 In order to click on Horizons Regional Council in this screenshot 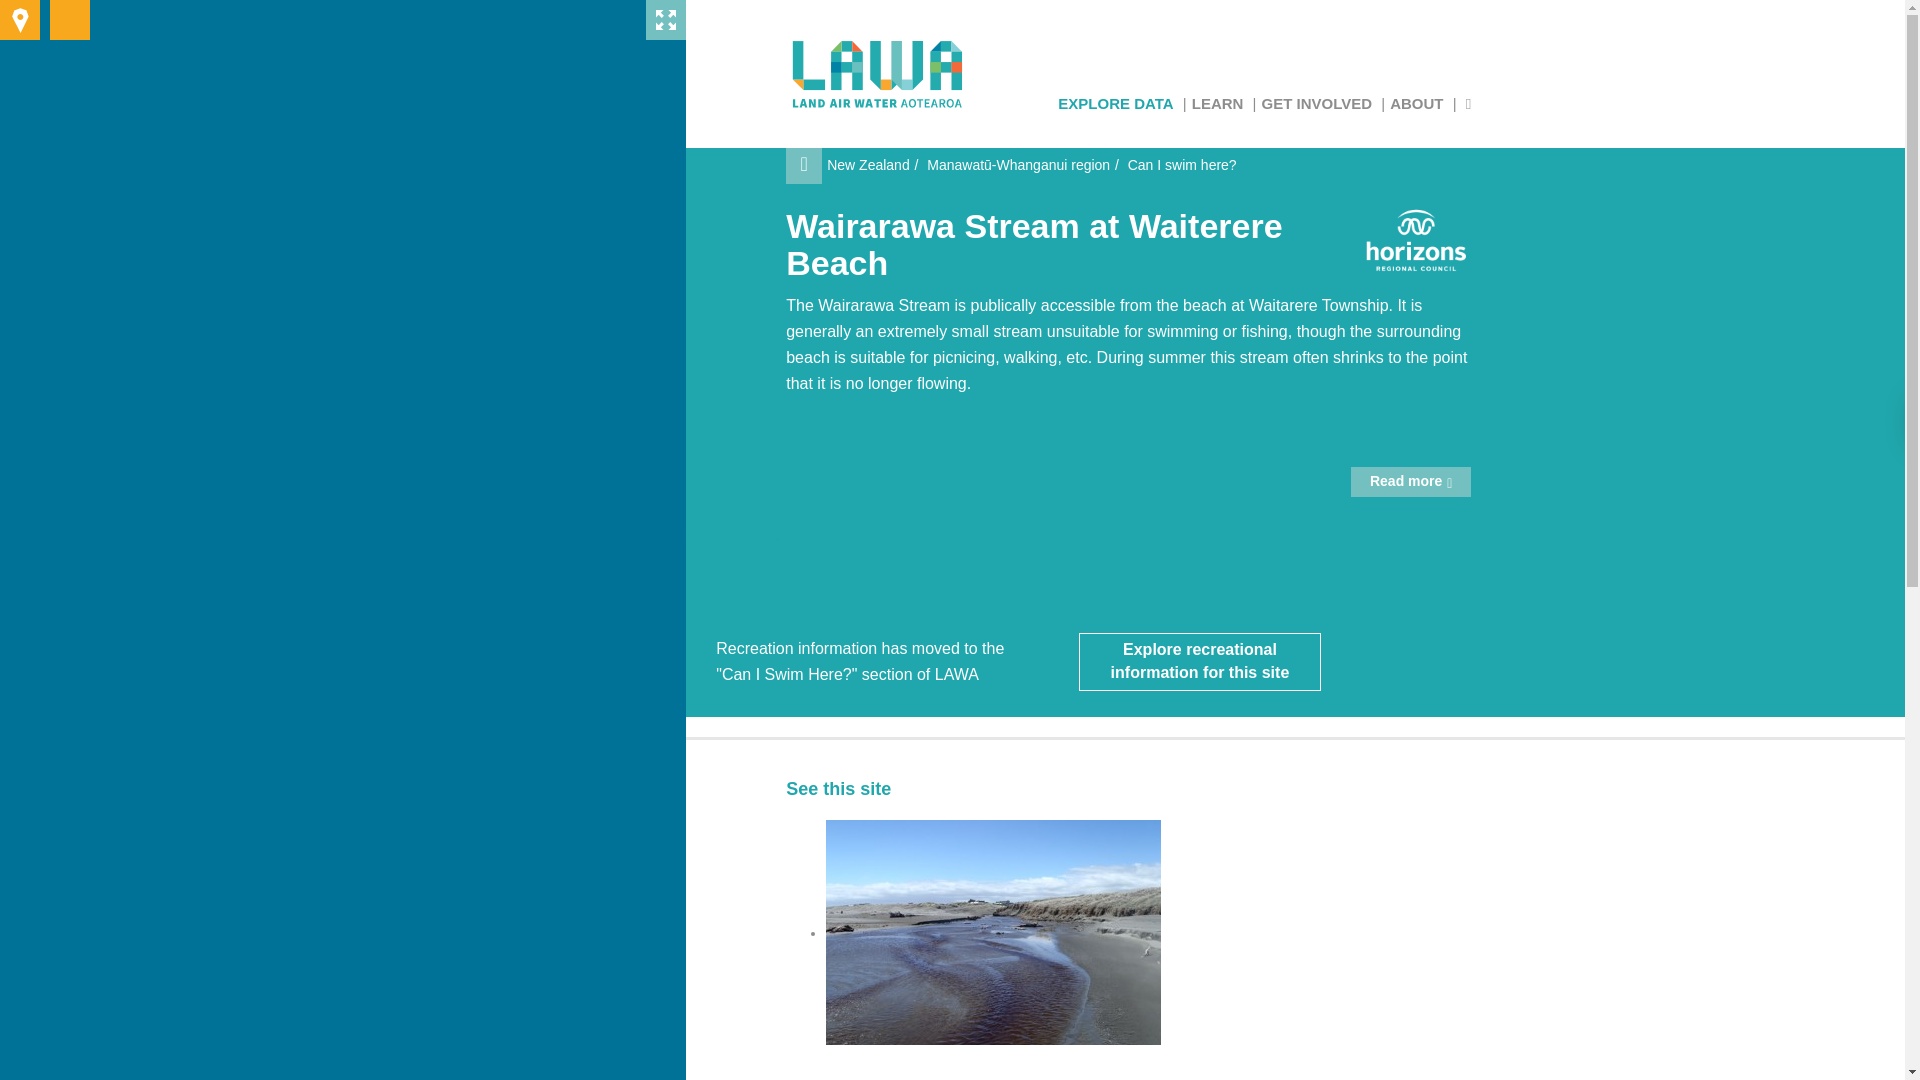, I will do `click(1416, 240)`.